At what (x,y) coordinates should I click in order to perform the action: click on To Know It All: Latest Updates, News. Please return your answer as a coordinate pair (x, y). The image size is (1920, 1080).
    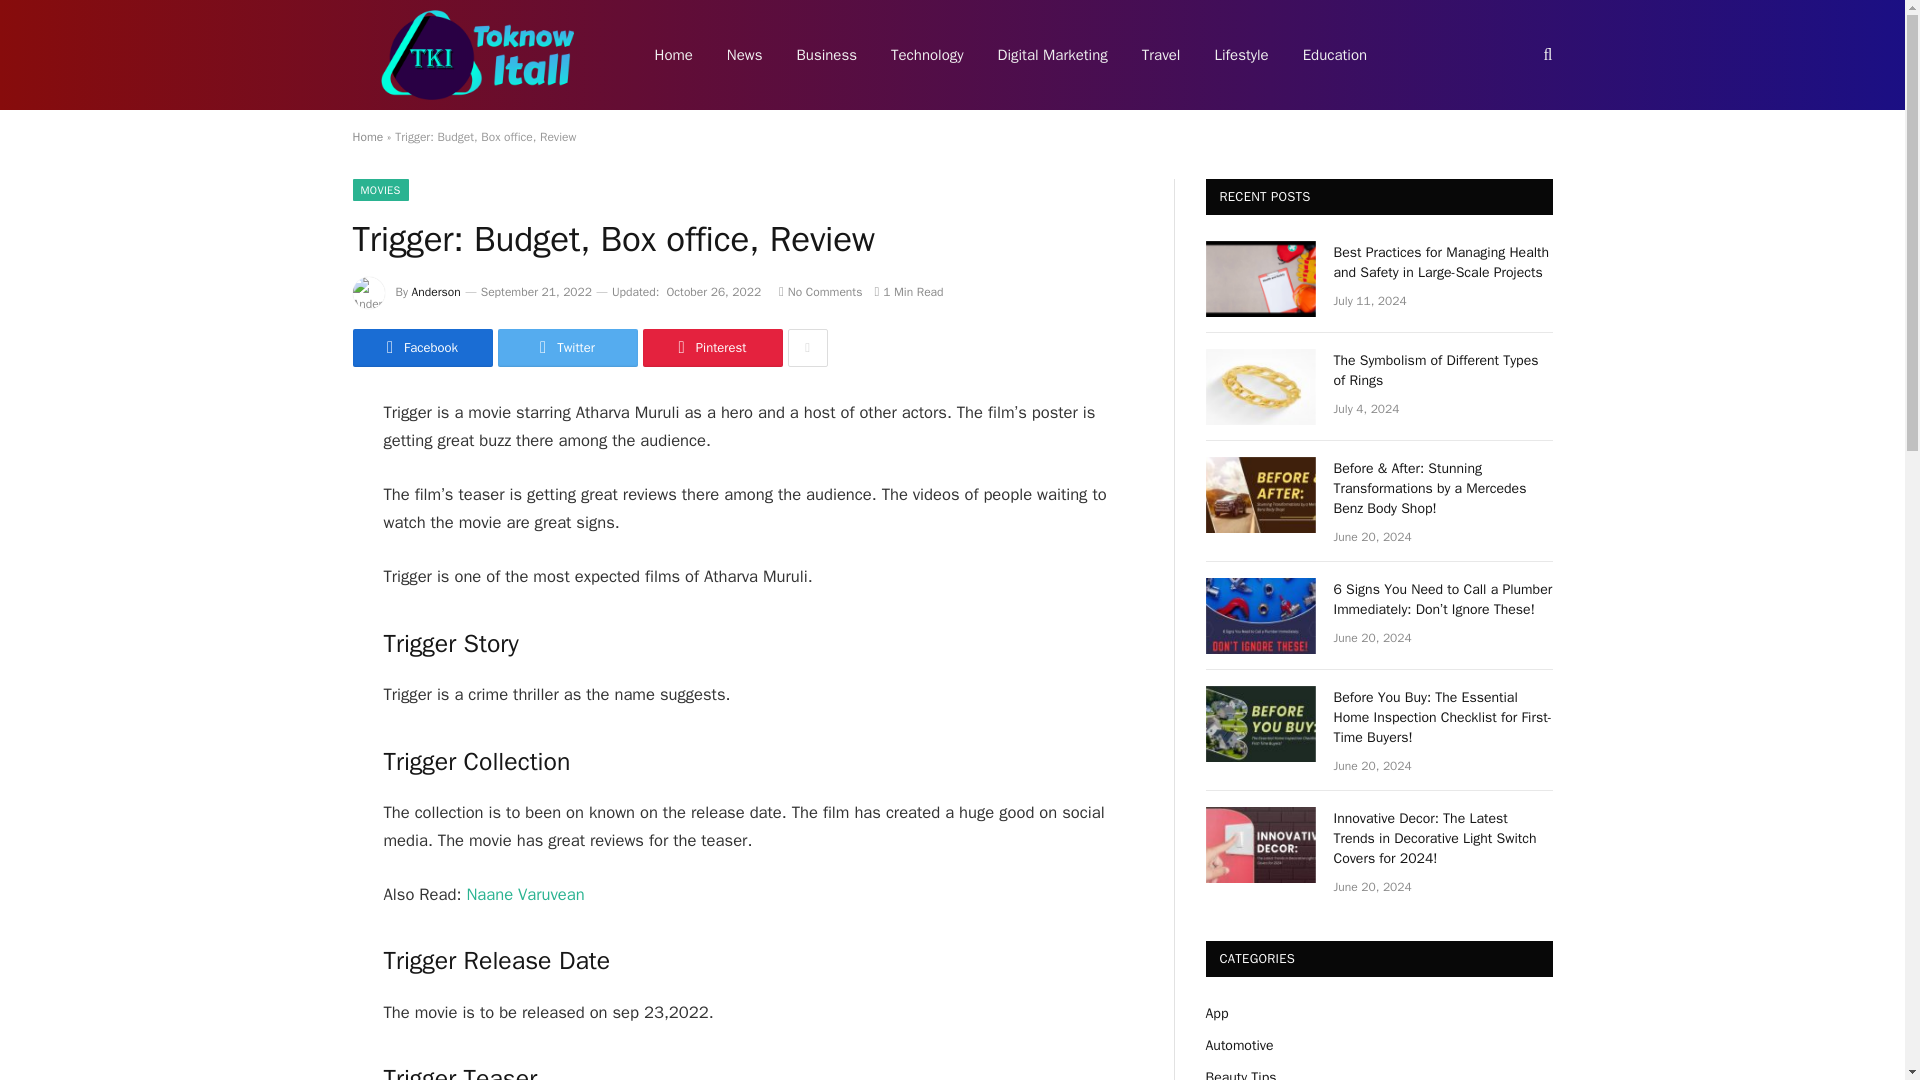
    Looking at the image, I should click on (476, 55).